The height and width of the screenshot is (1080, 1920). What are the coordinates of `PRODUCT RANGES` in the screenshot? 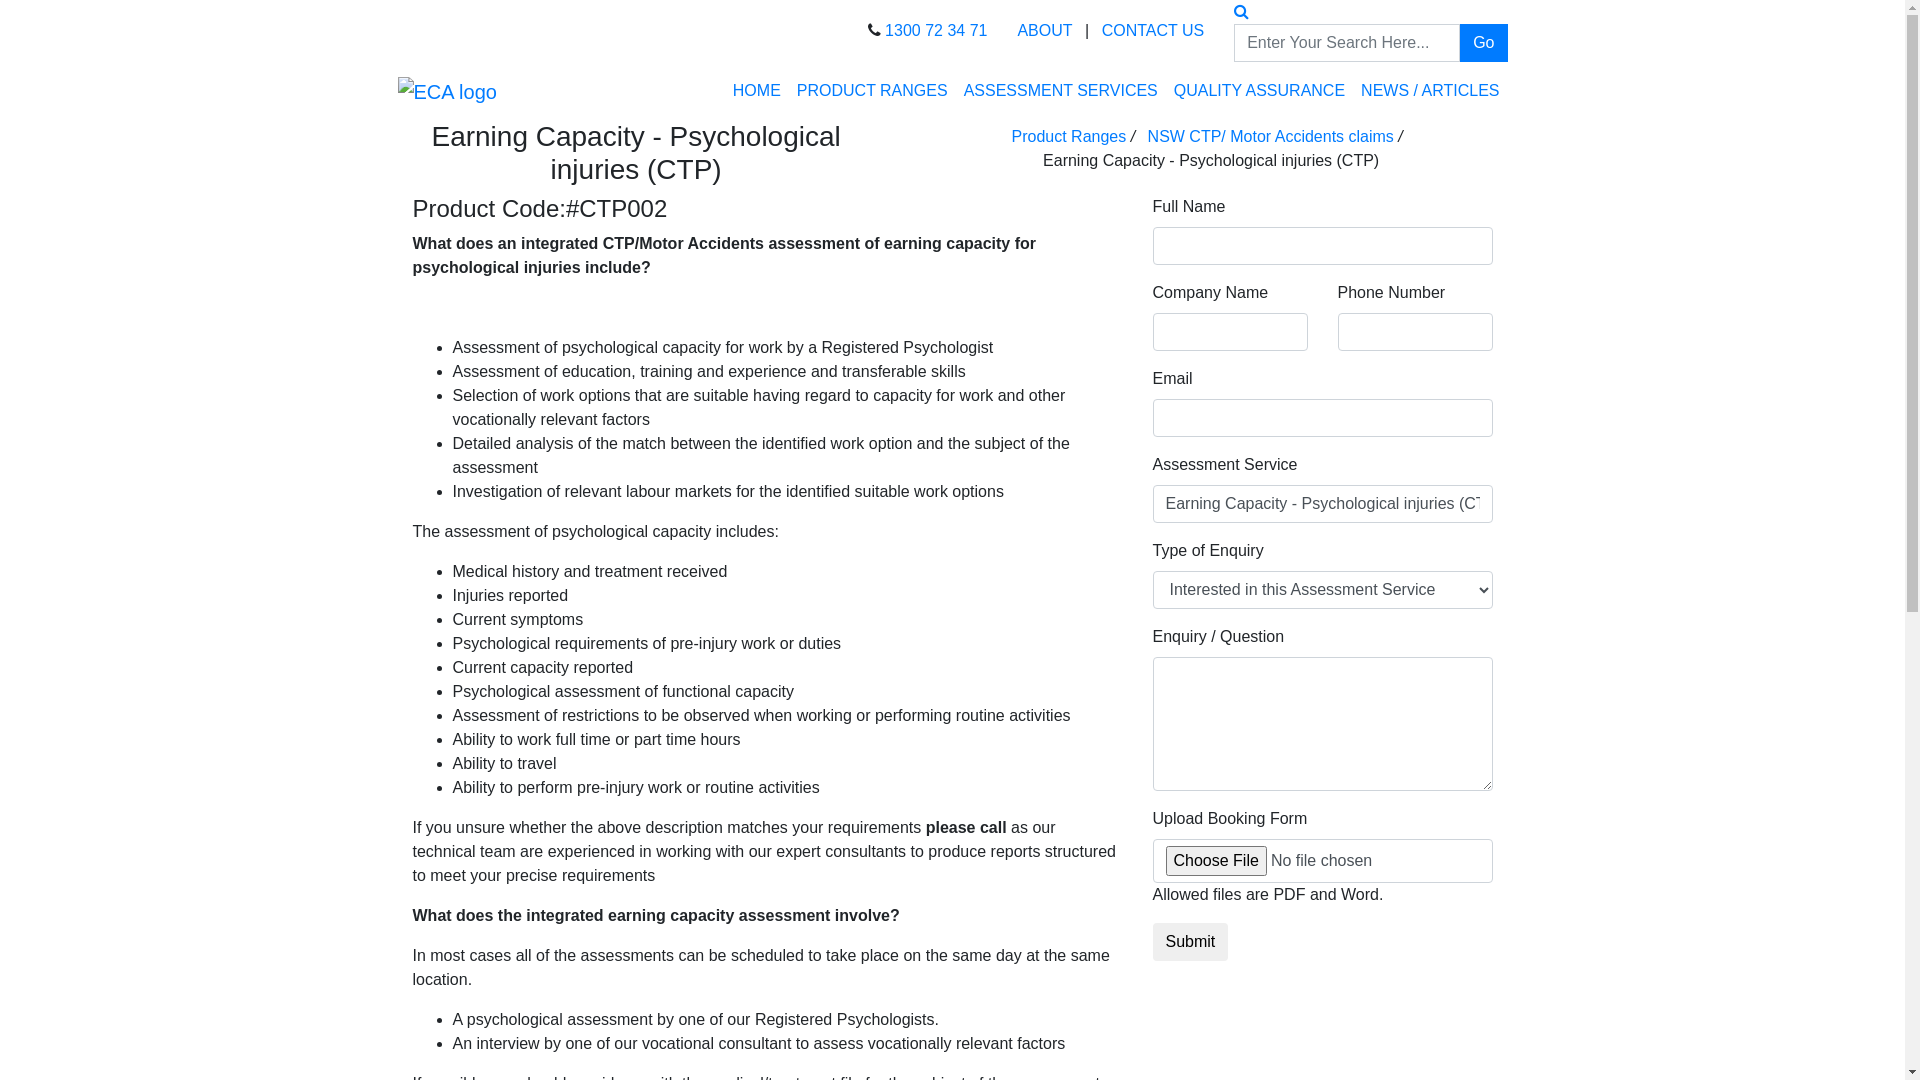 It's located at (872, 91).